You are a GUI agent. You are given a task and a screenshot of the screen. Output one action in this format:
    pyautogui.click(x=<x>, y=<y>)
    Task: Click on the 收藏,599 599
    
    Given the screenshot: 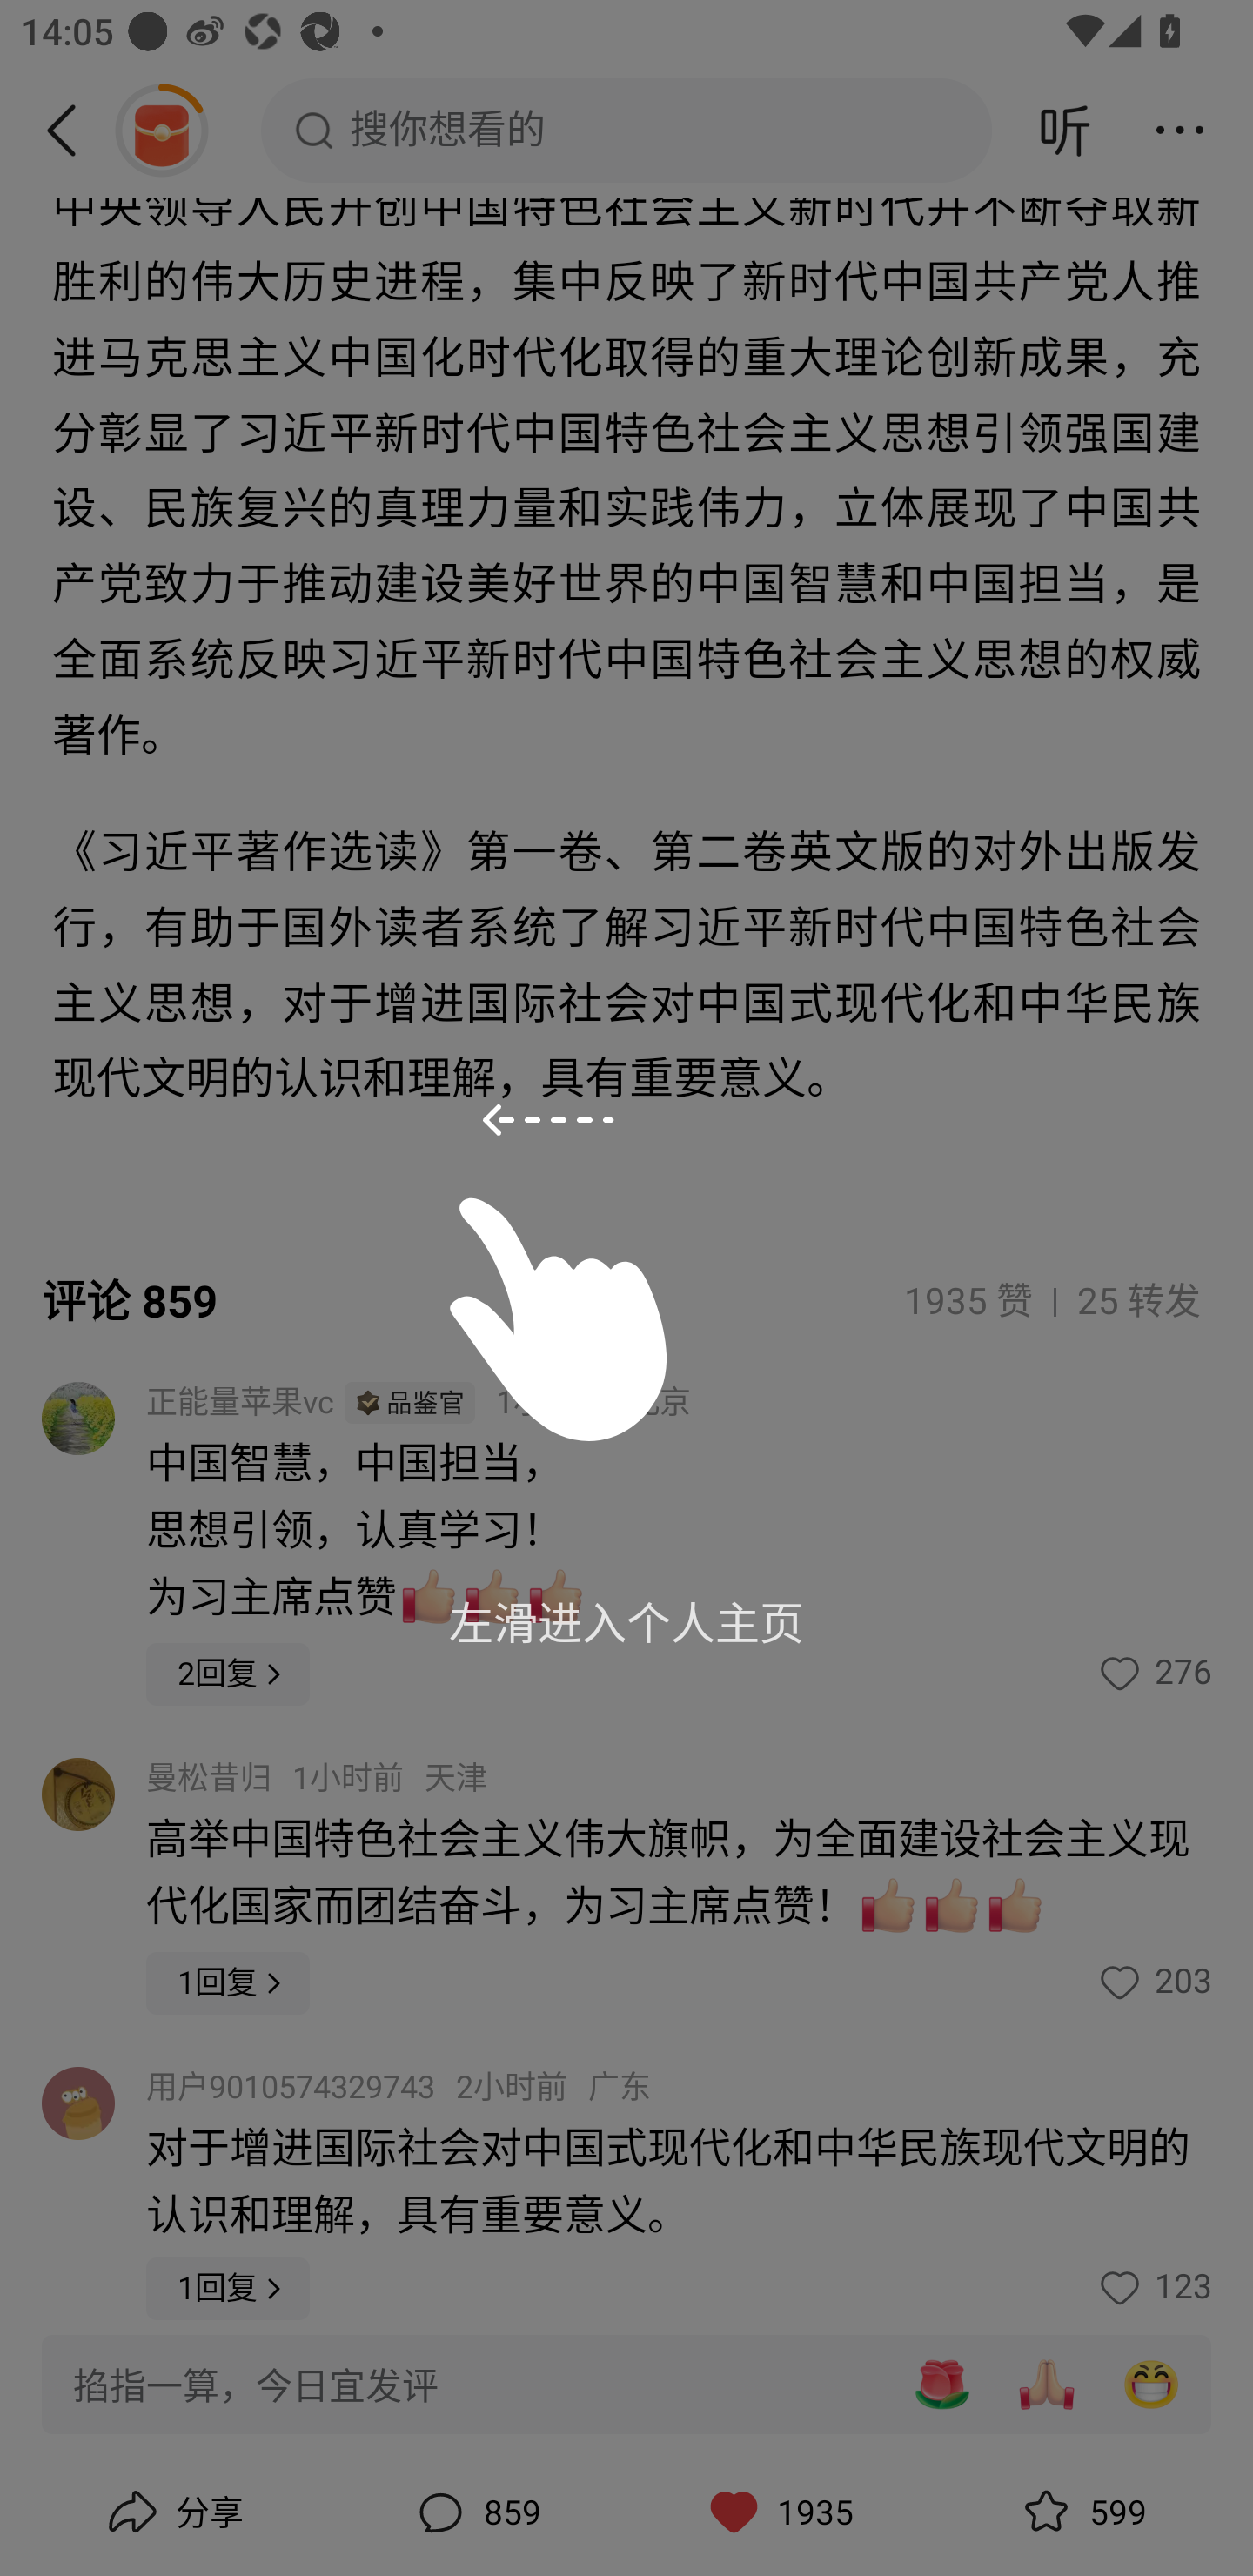 What is the action you would take?
    pyautogui.click(x=1081, y=2512)
    